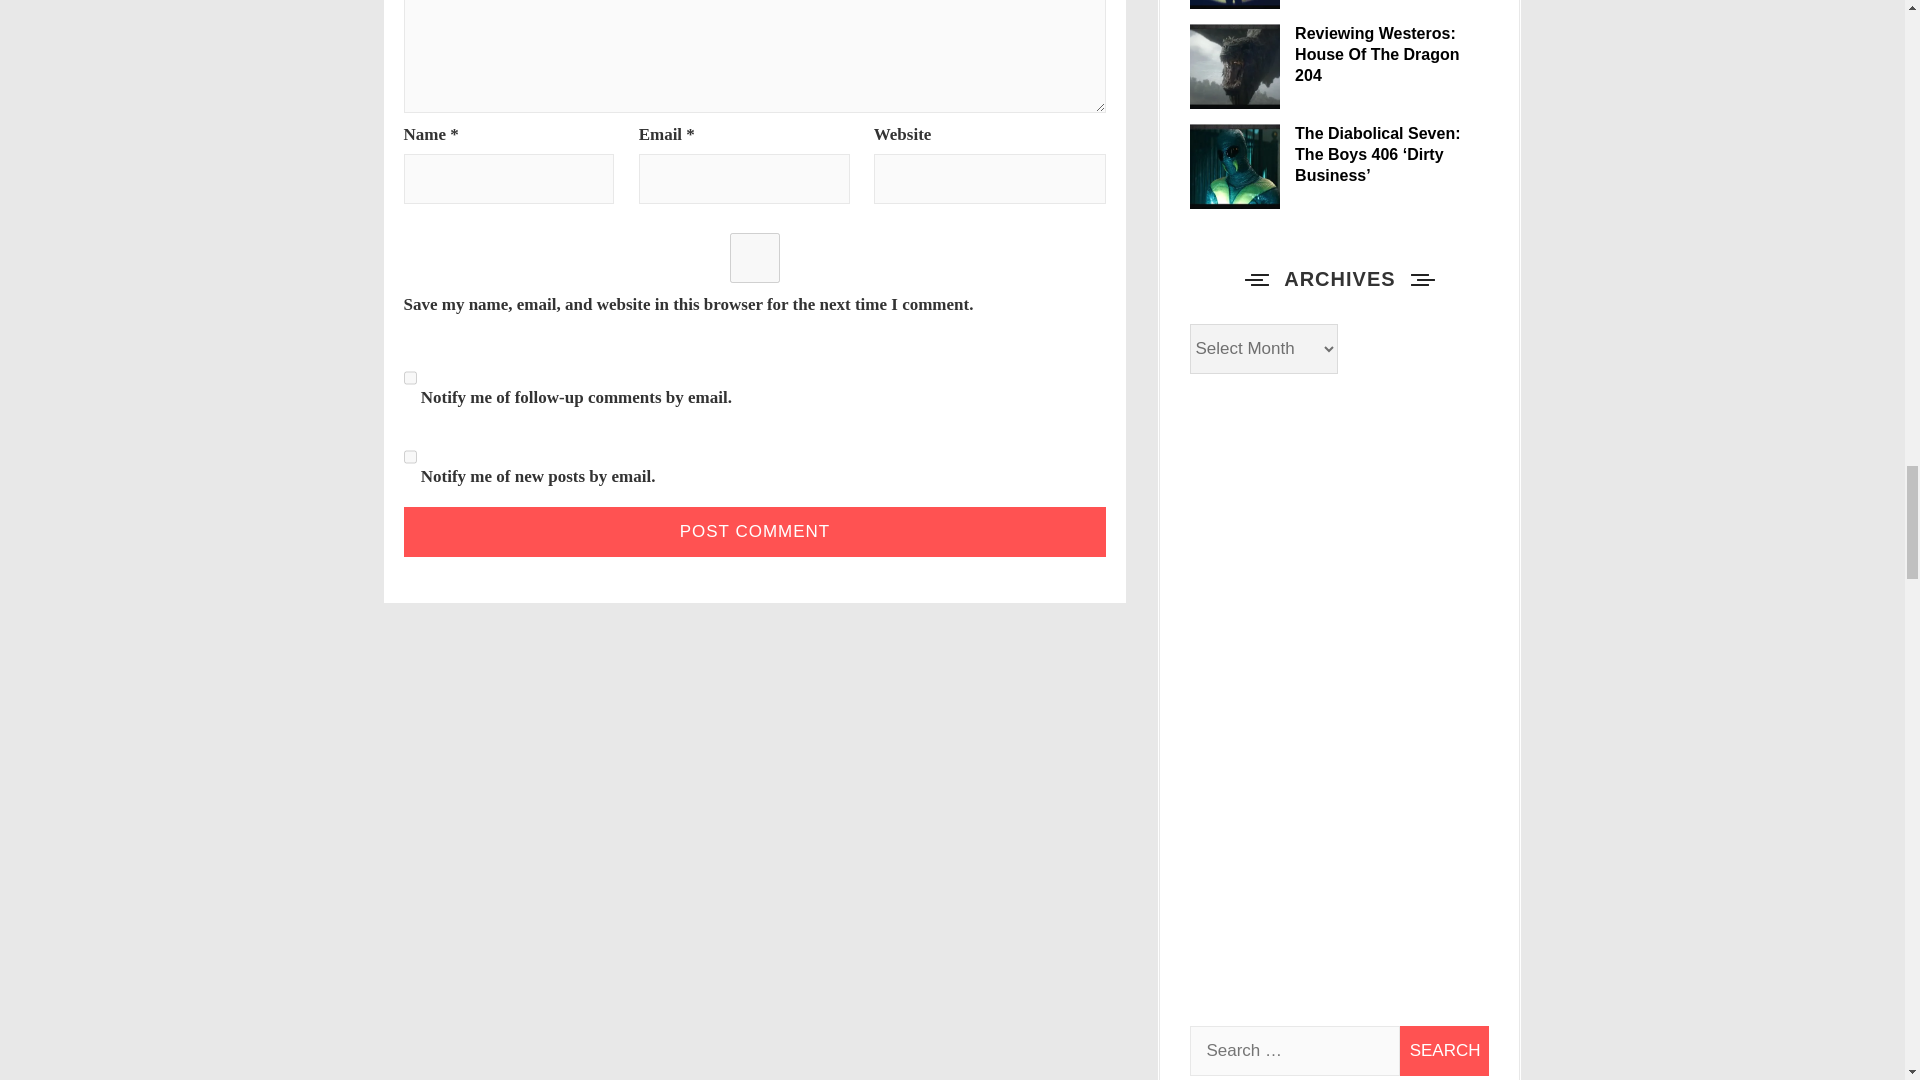  Describe the element at coordinates (410, 378) in the screenshot. I see `subscribe` at that location.